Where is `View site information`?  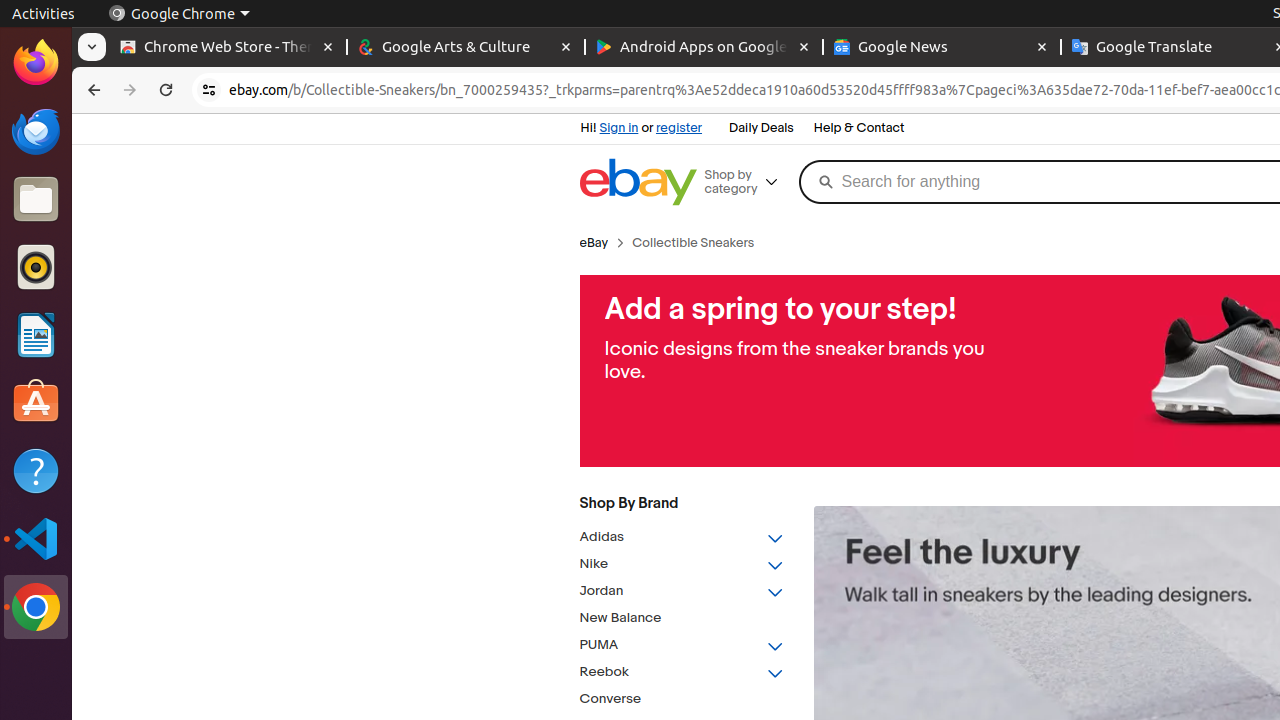 View site information is located at coordinates (209, 90).